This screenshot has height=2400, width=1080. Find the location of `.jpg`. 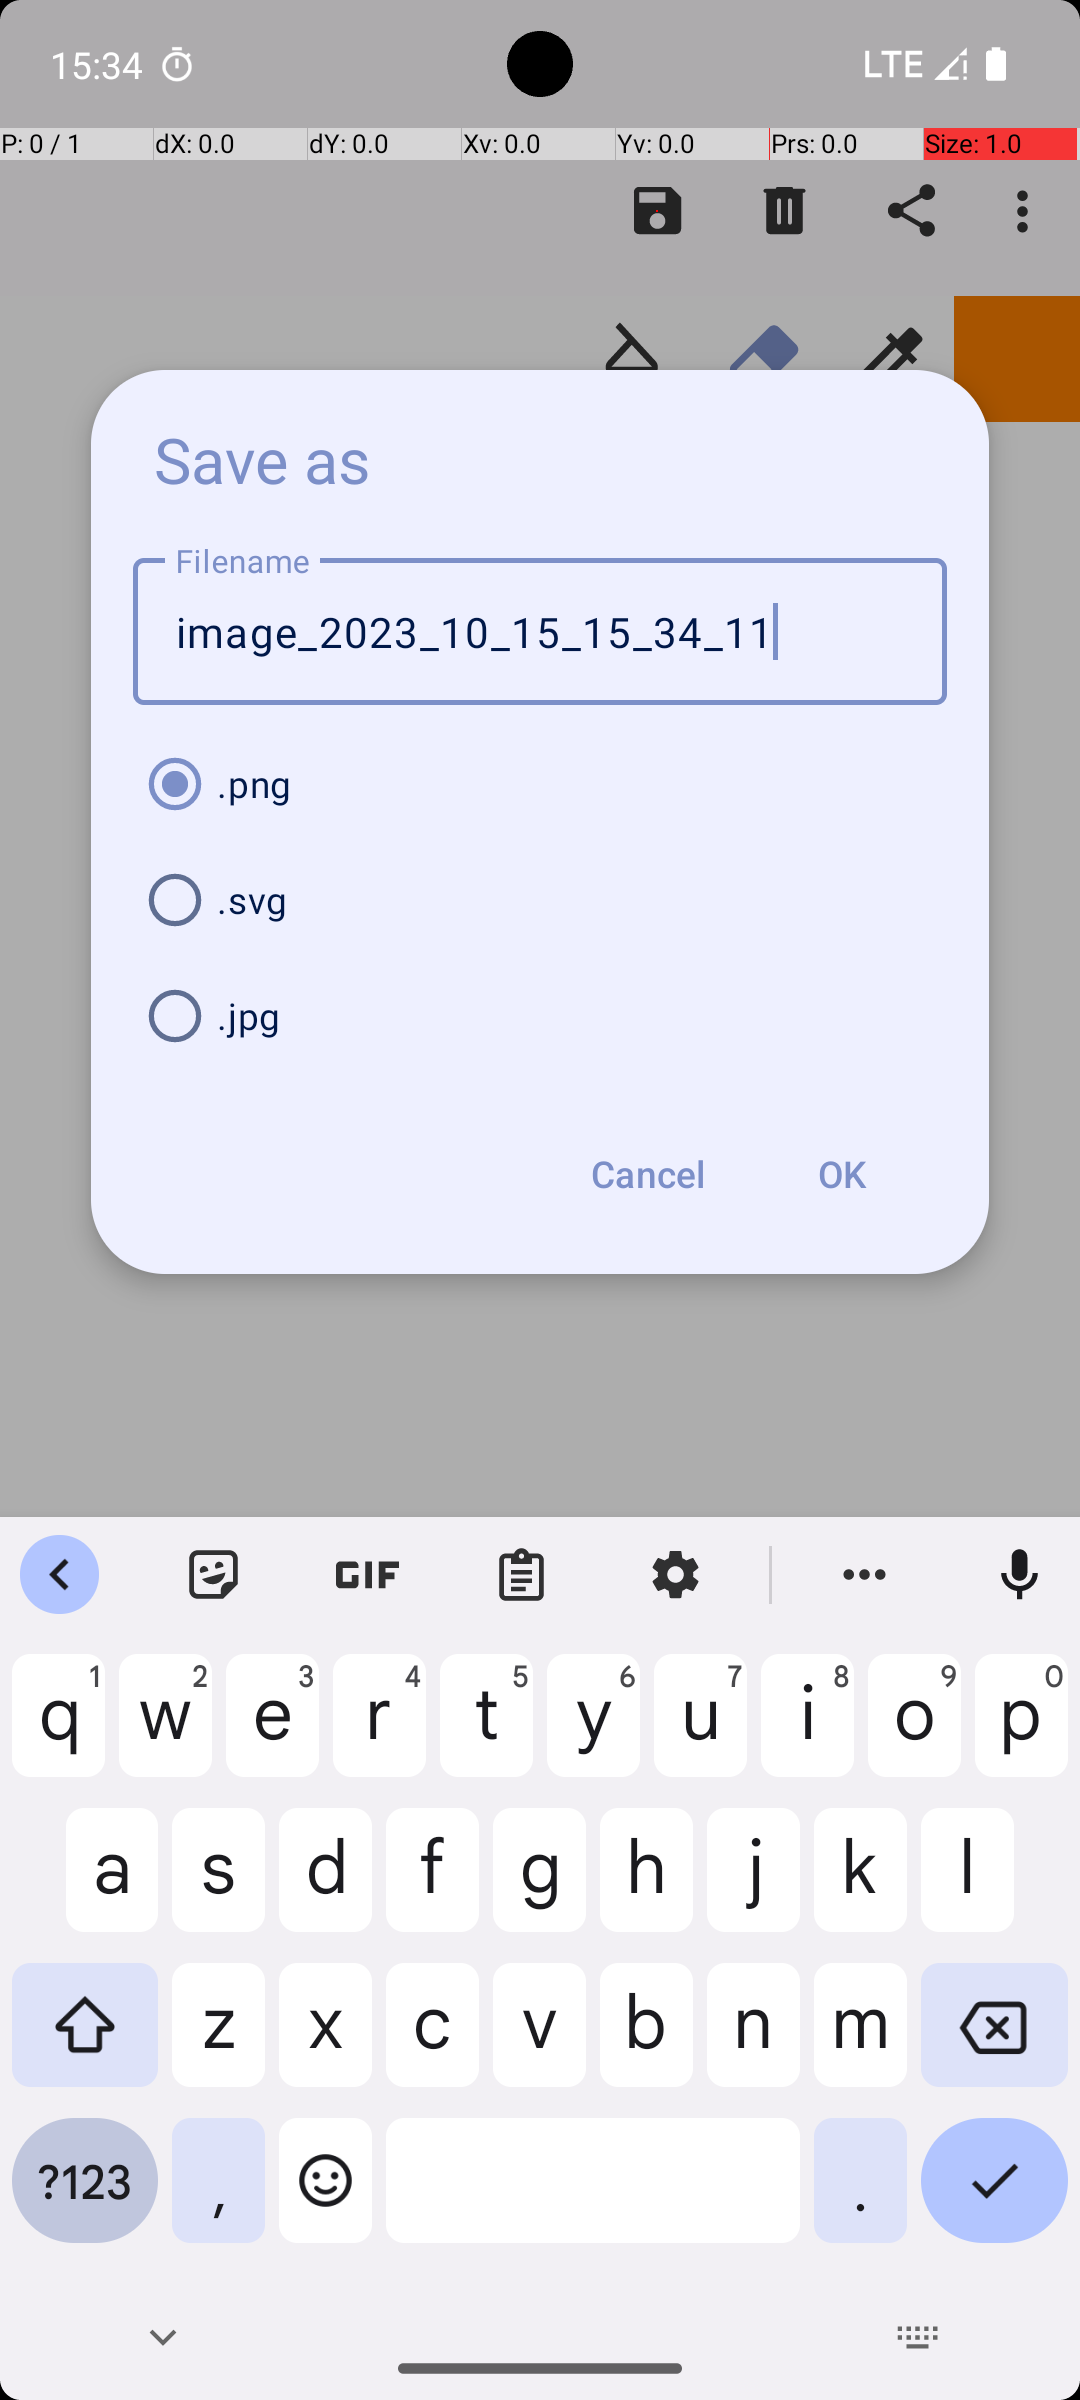

.jpg is located at coordinates (540, 1016).